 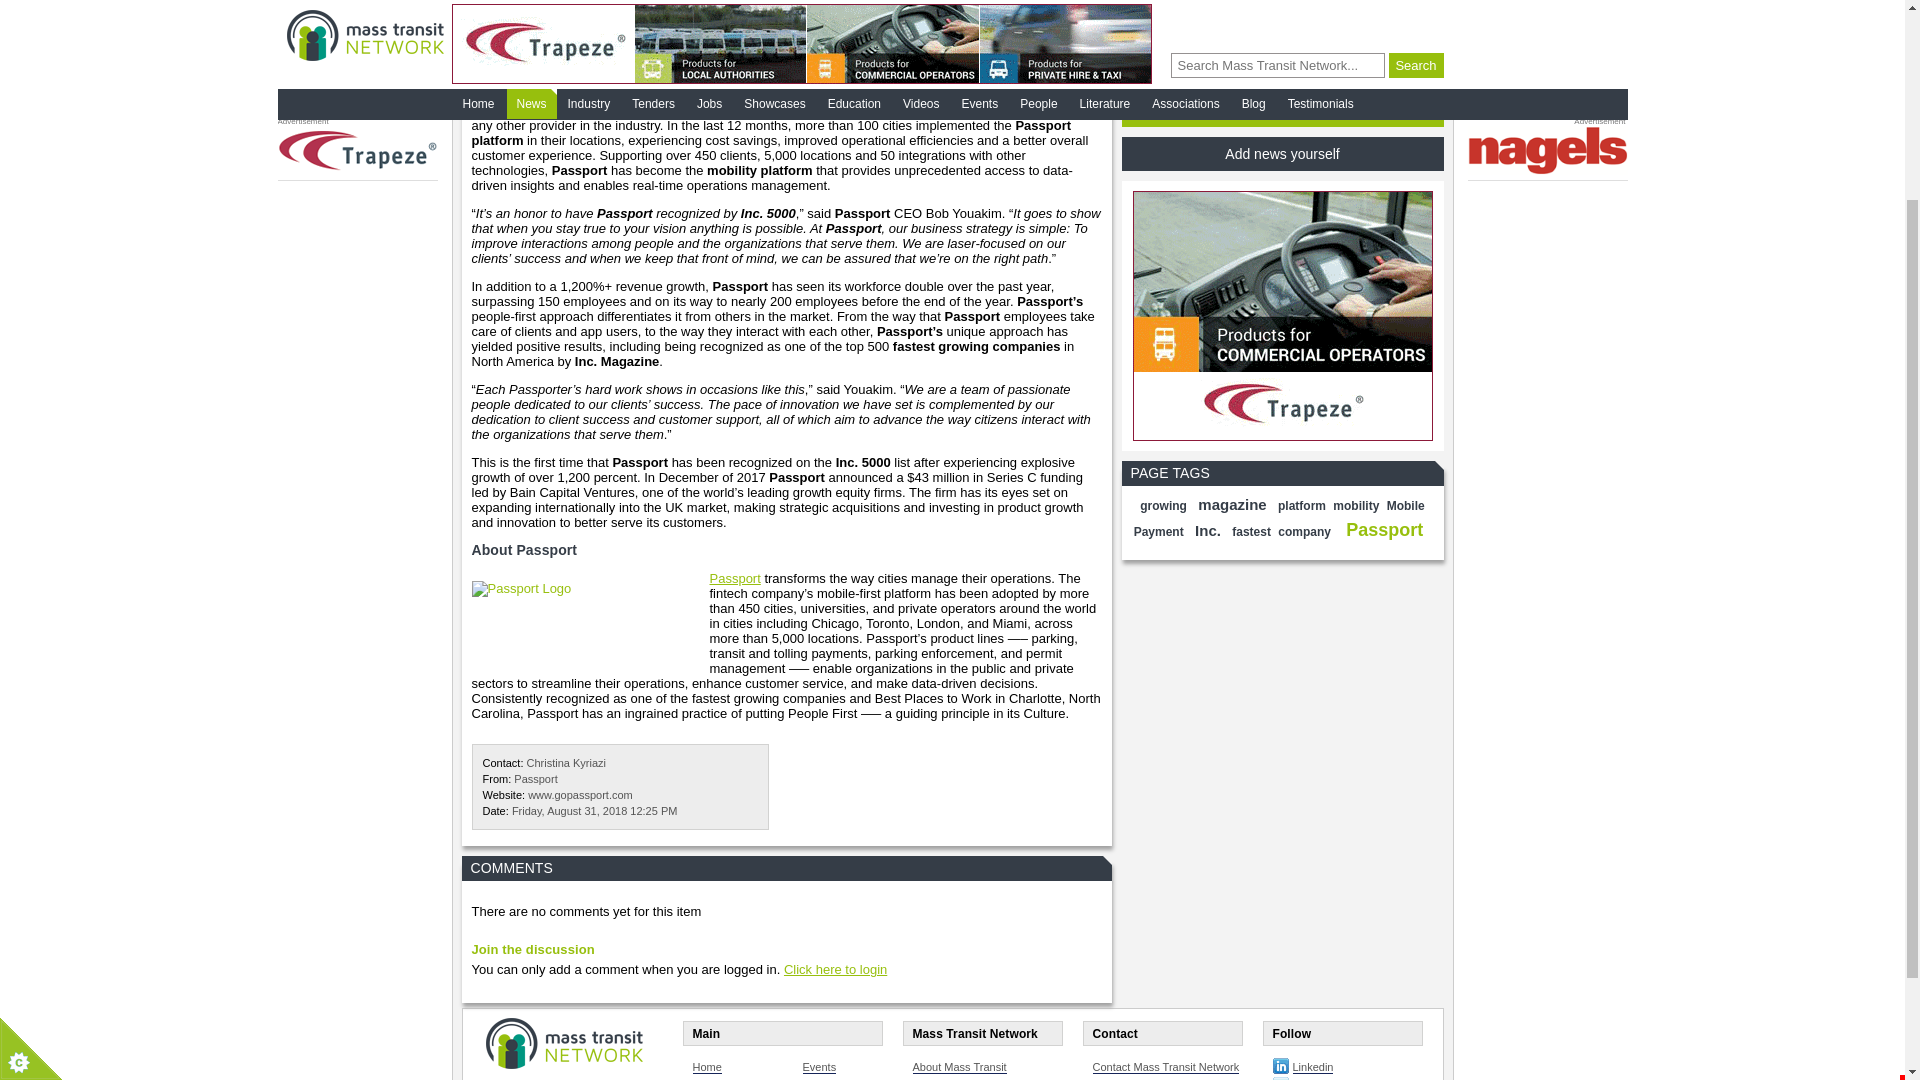 I want to click on mobility, so click(x=1355, y=506).